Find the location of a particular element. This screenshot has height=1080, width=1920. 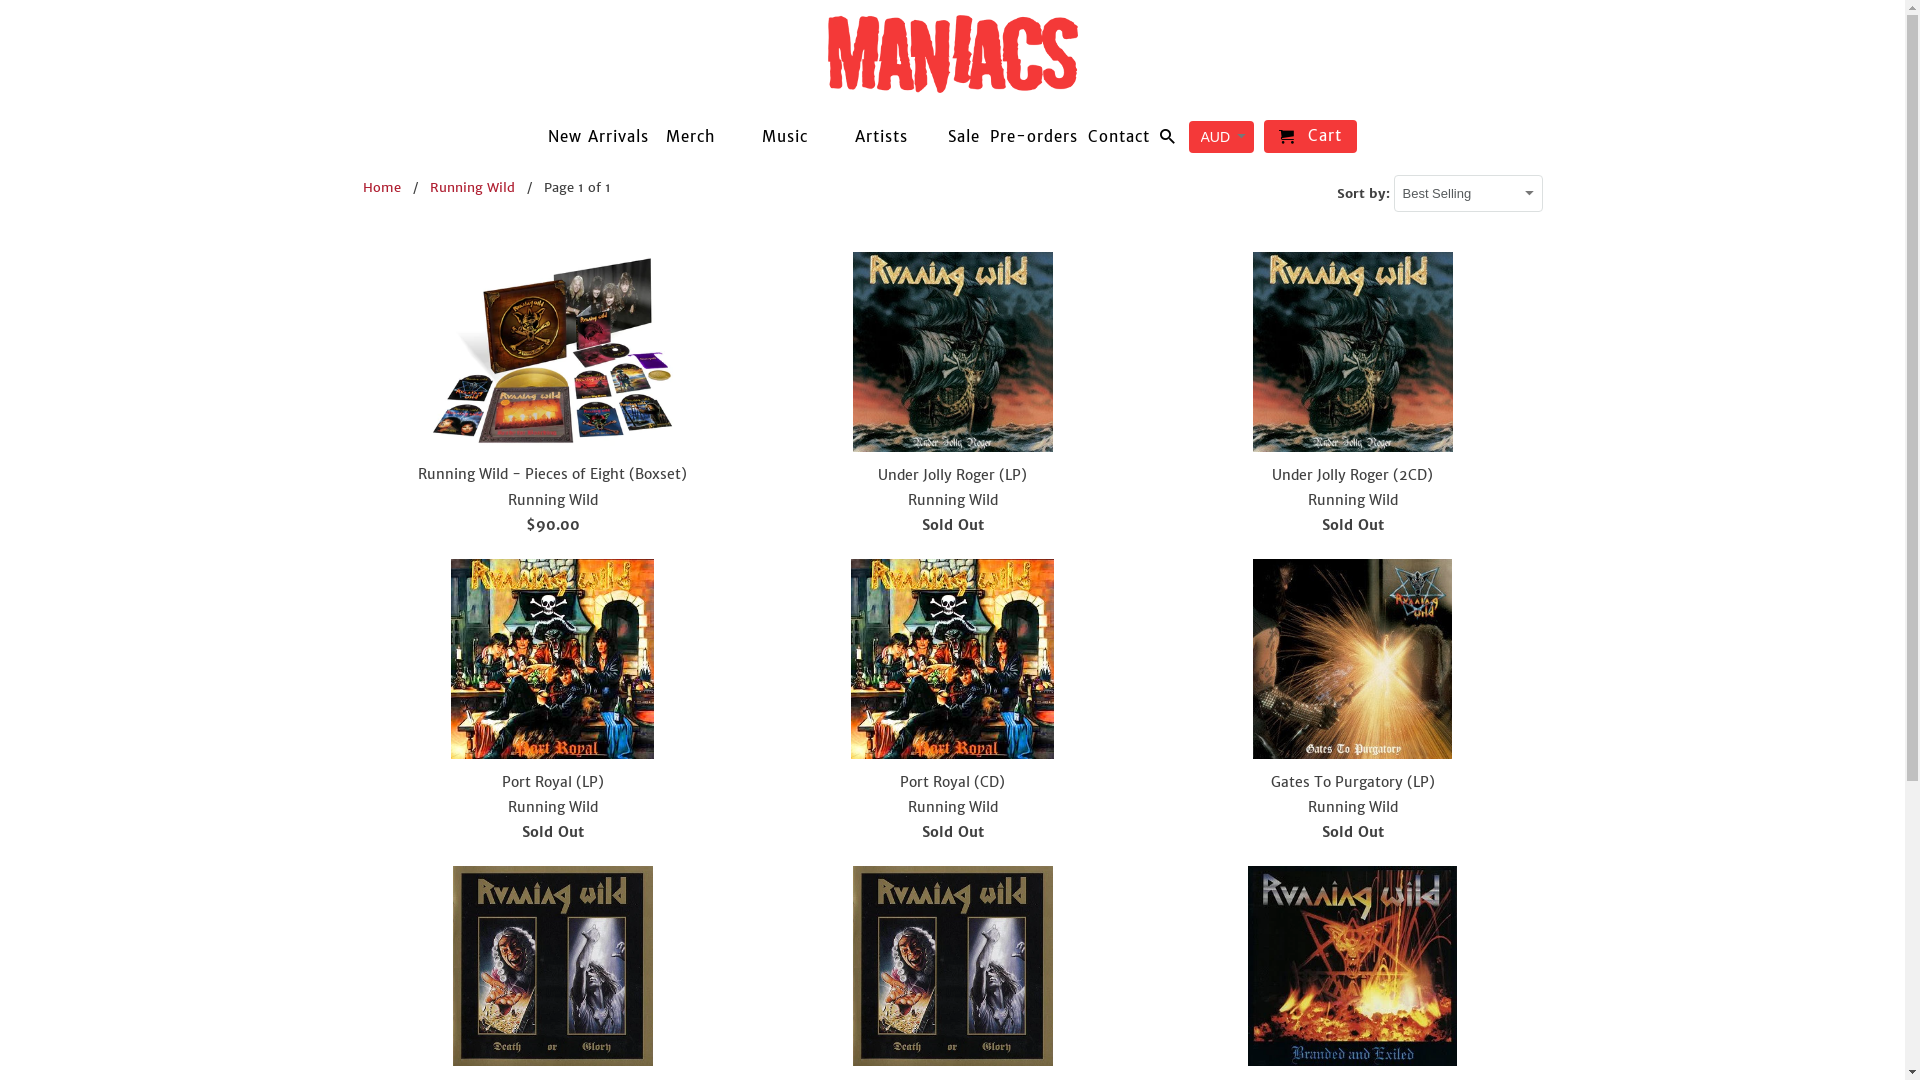

Search is located at coordinates (1169, 140).